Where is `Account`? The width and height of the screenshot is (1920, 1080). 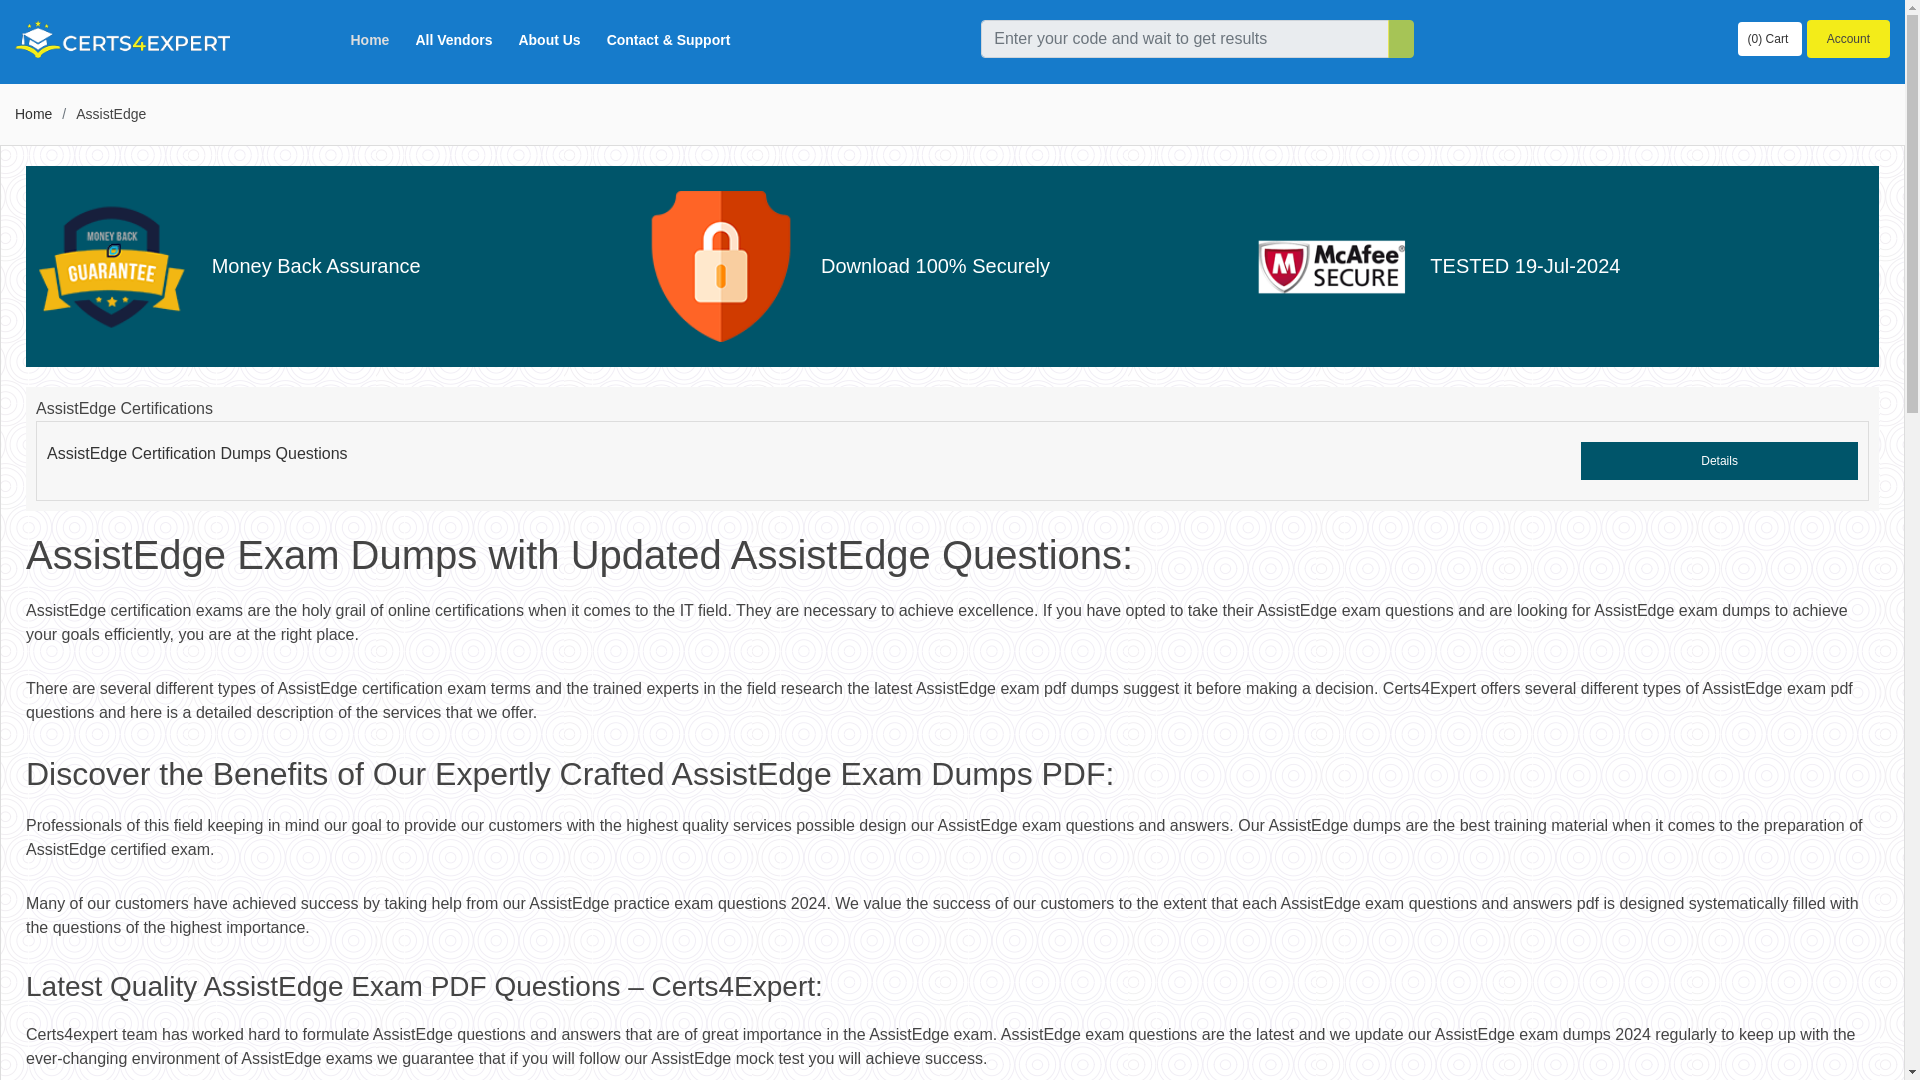 Account is located at coordinates (1848, 39).